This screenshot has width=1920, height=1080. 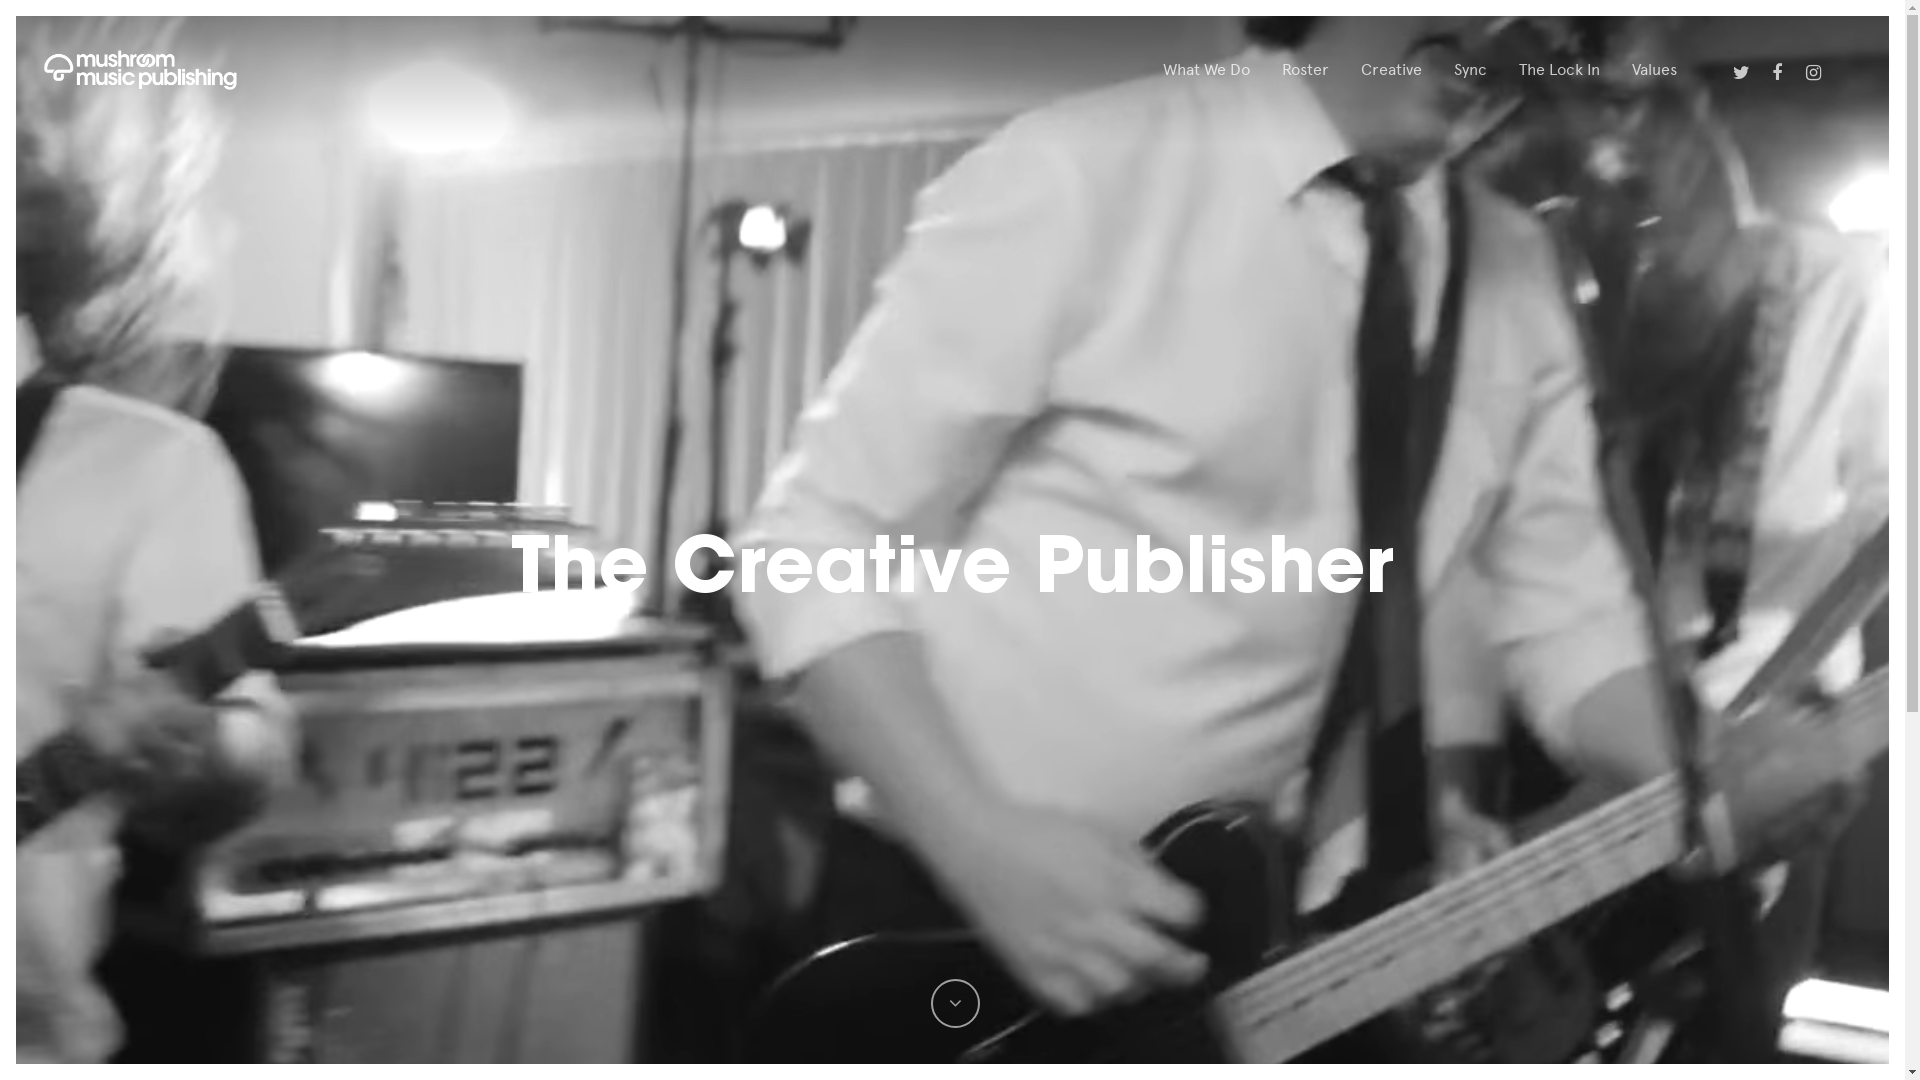 I want to click on Values, so click(x=1654, y=70).